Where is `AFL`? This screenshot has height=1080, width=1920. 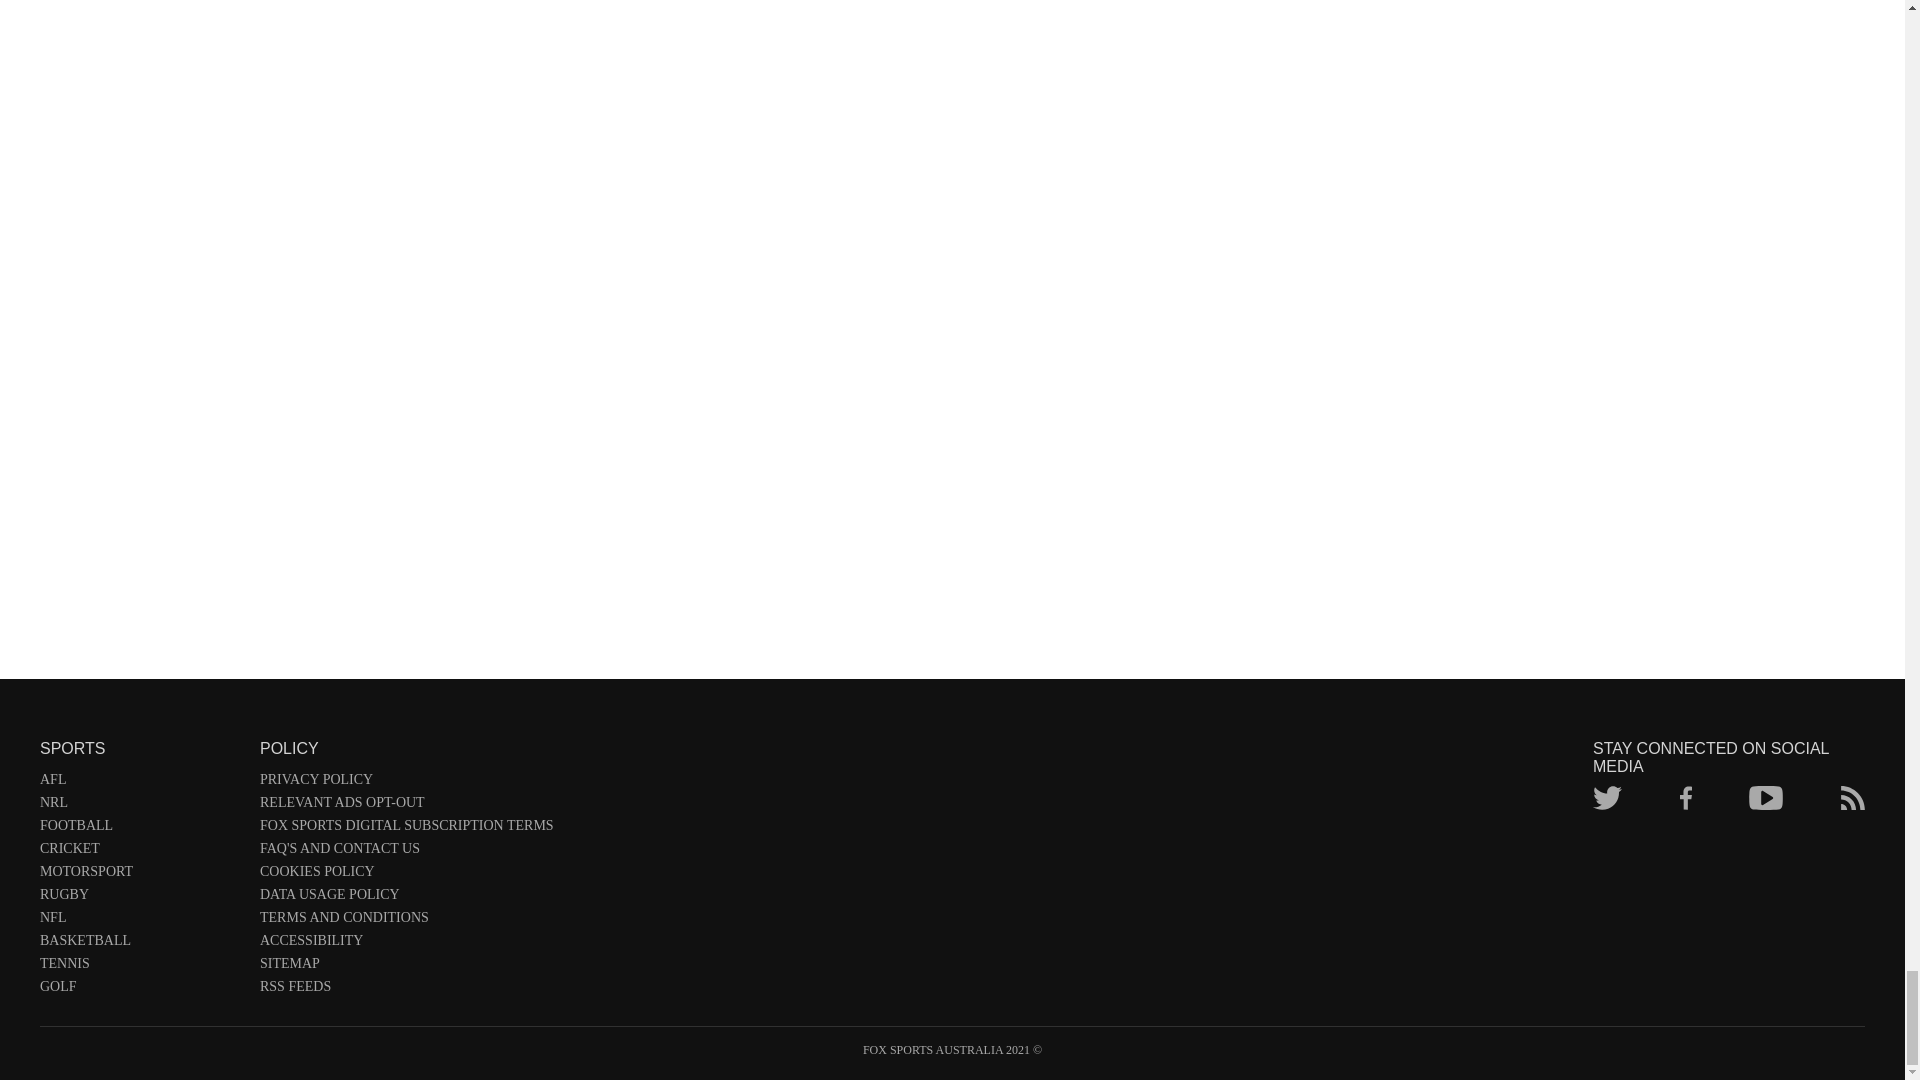 AFL is located at coordinates (140, 783).